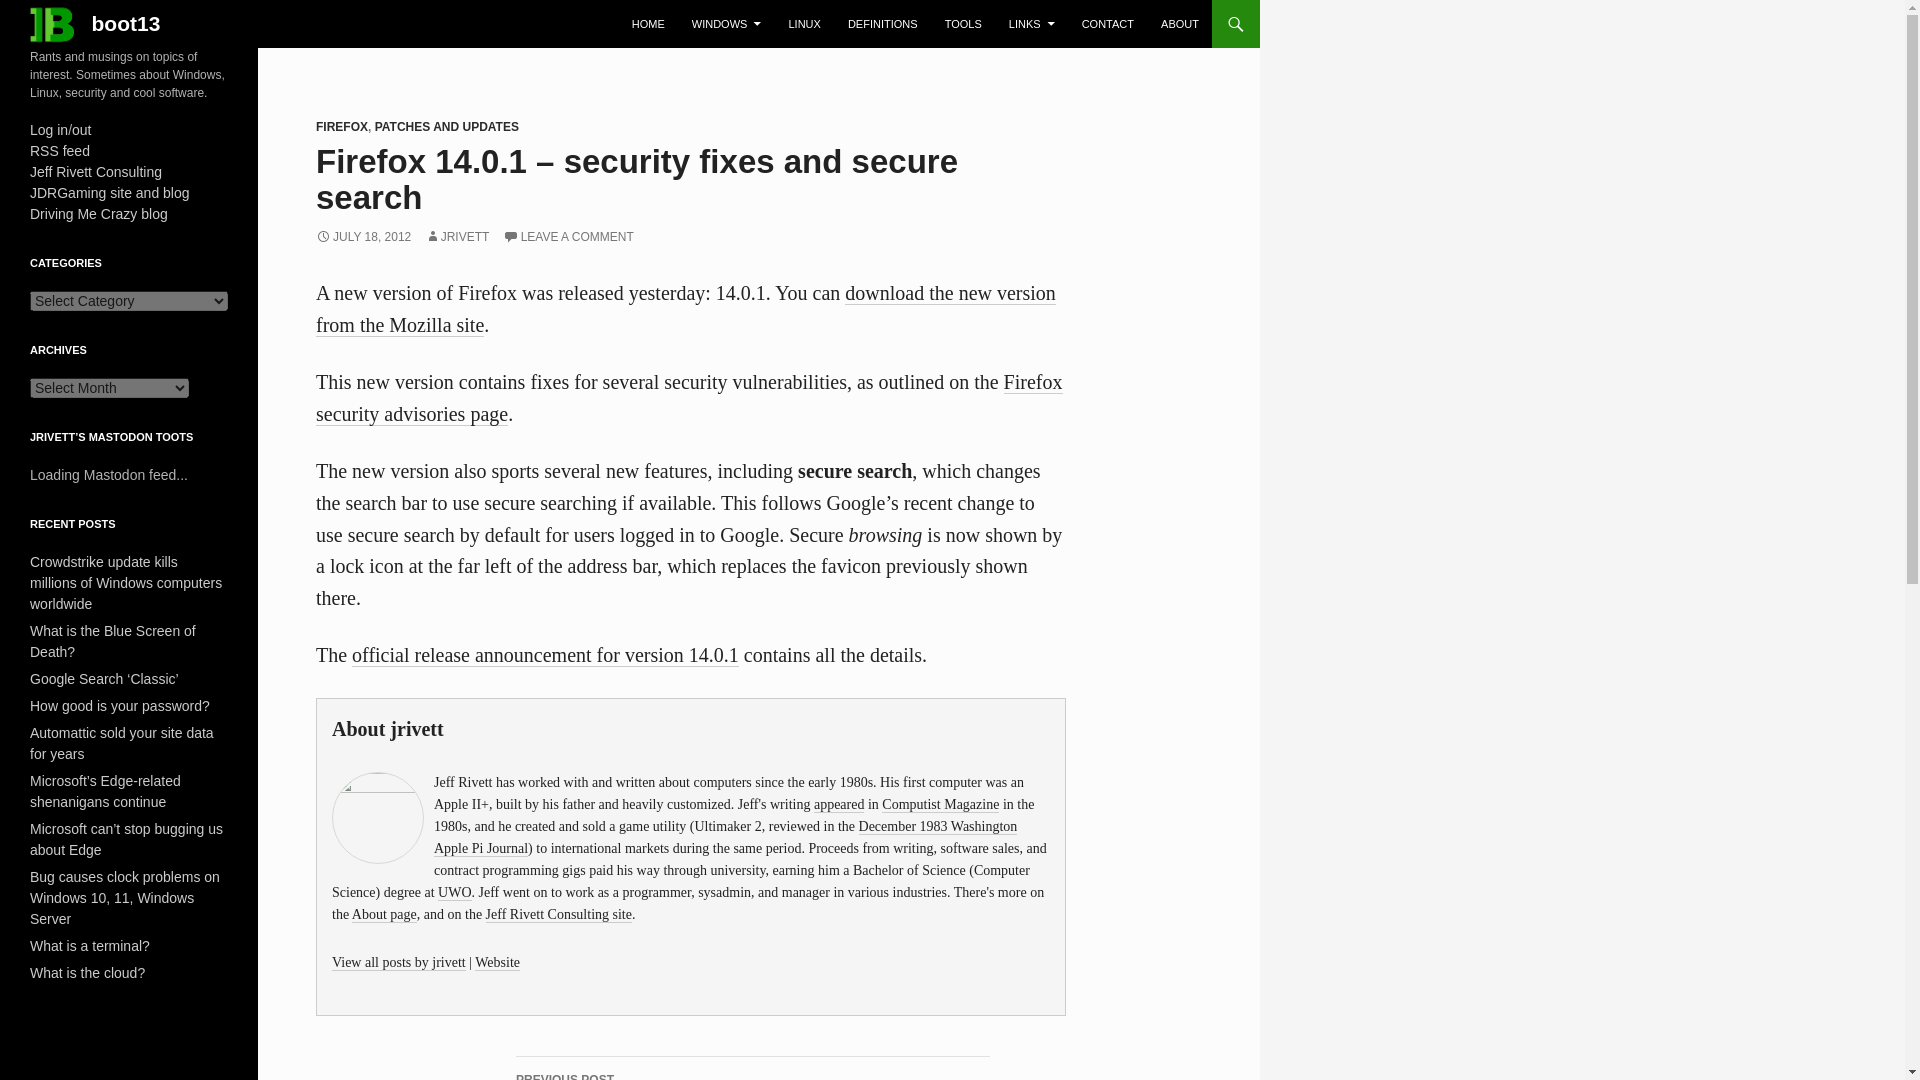 The height and width of the screenshot is (1080, 1920). Describe the element at coordinates (1032, 24) in the screenshot. I see `LINKS` at that location.